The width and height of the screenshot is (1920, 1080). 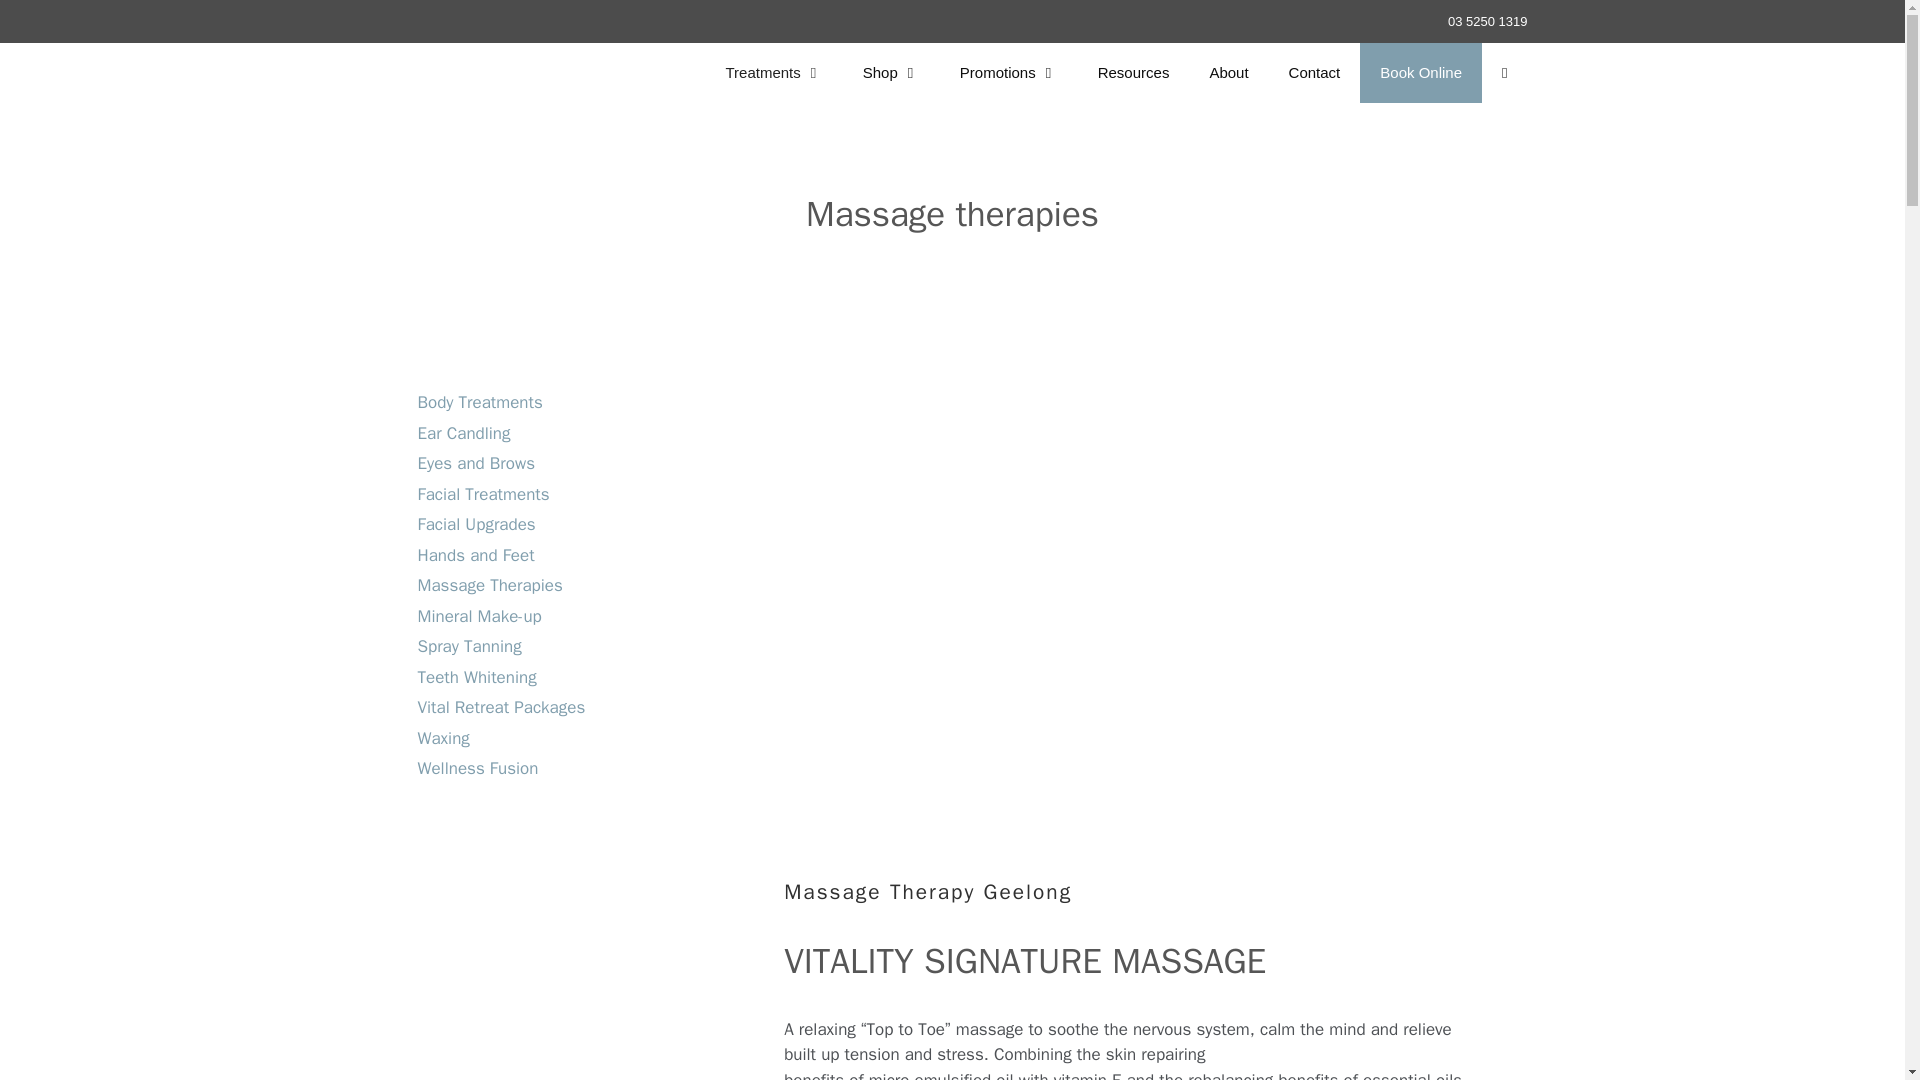 I want to click on Vitality Laser and Skin, so click(x=462, y=72).